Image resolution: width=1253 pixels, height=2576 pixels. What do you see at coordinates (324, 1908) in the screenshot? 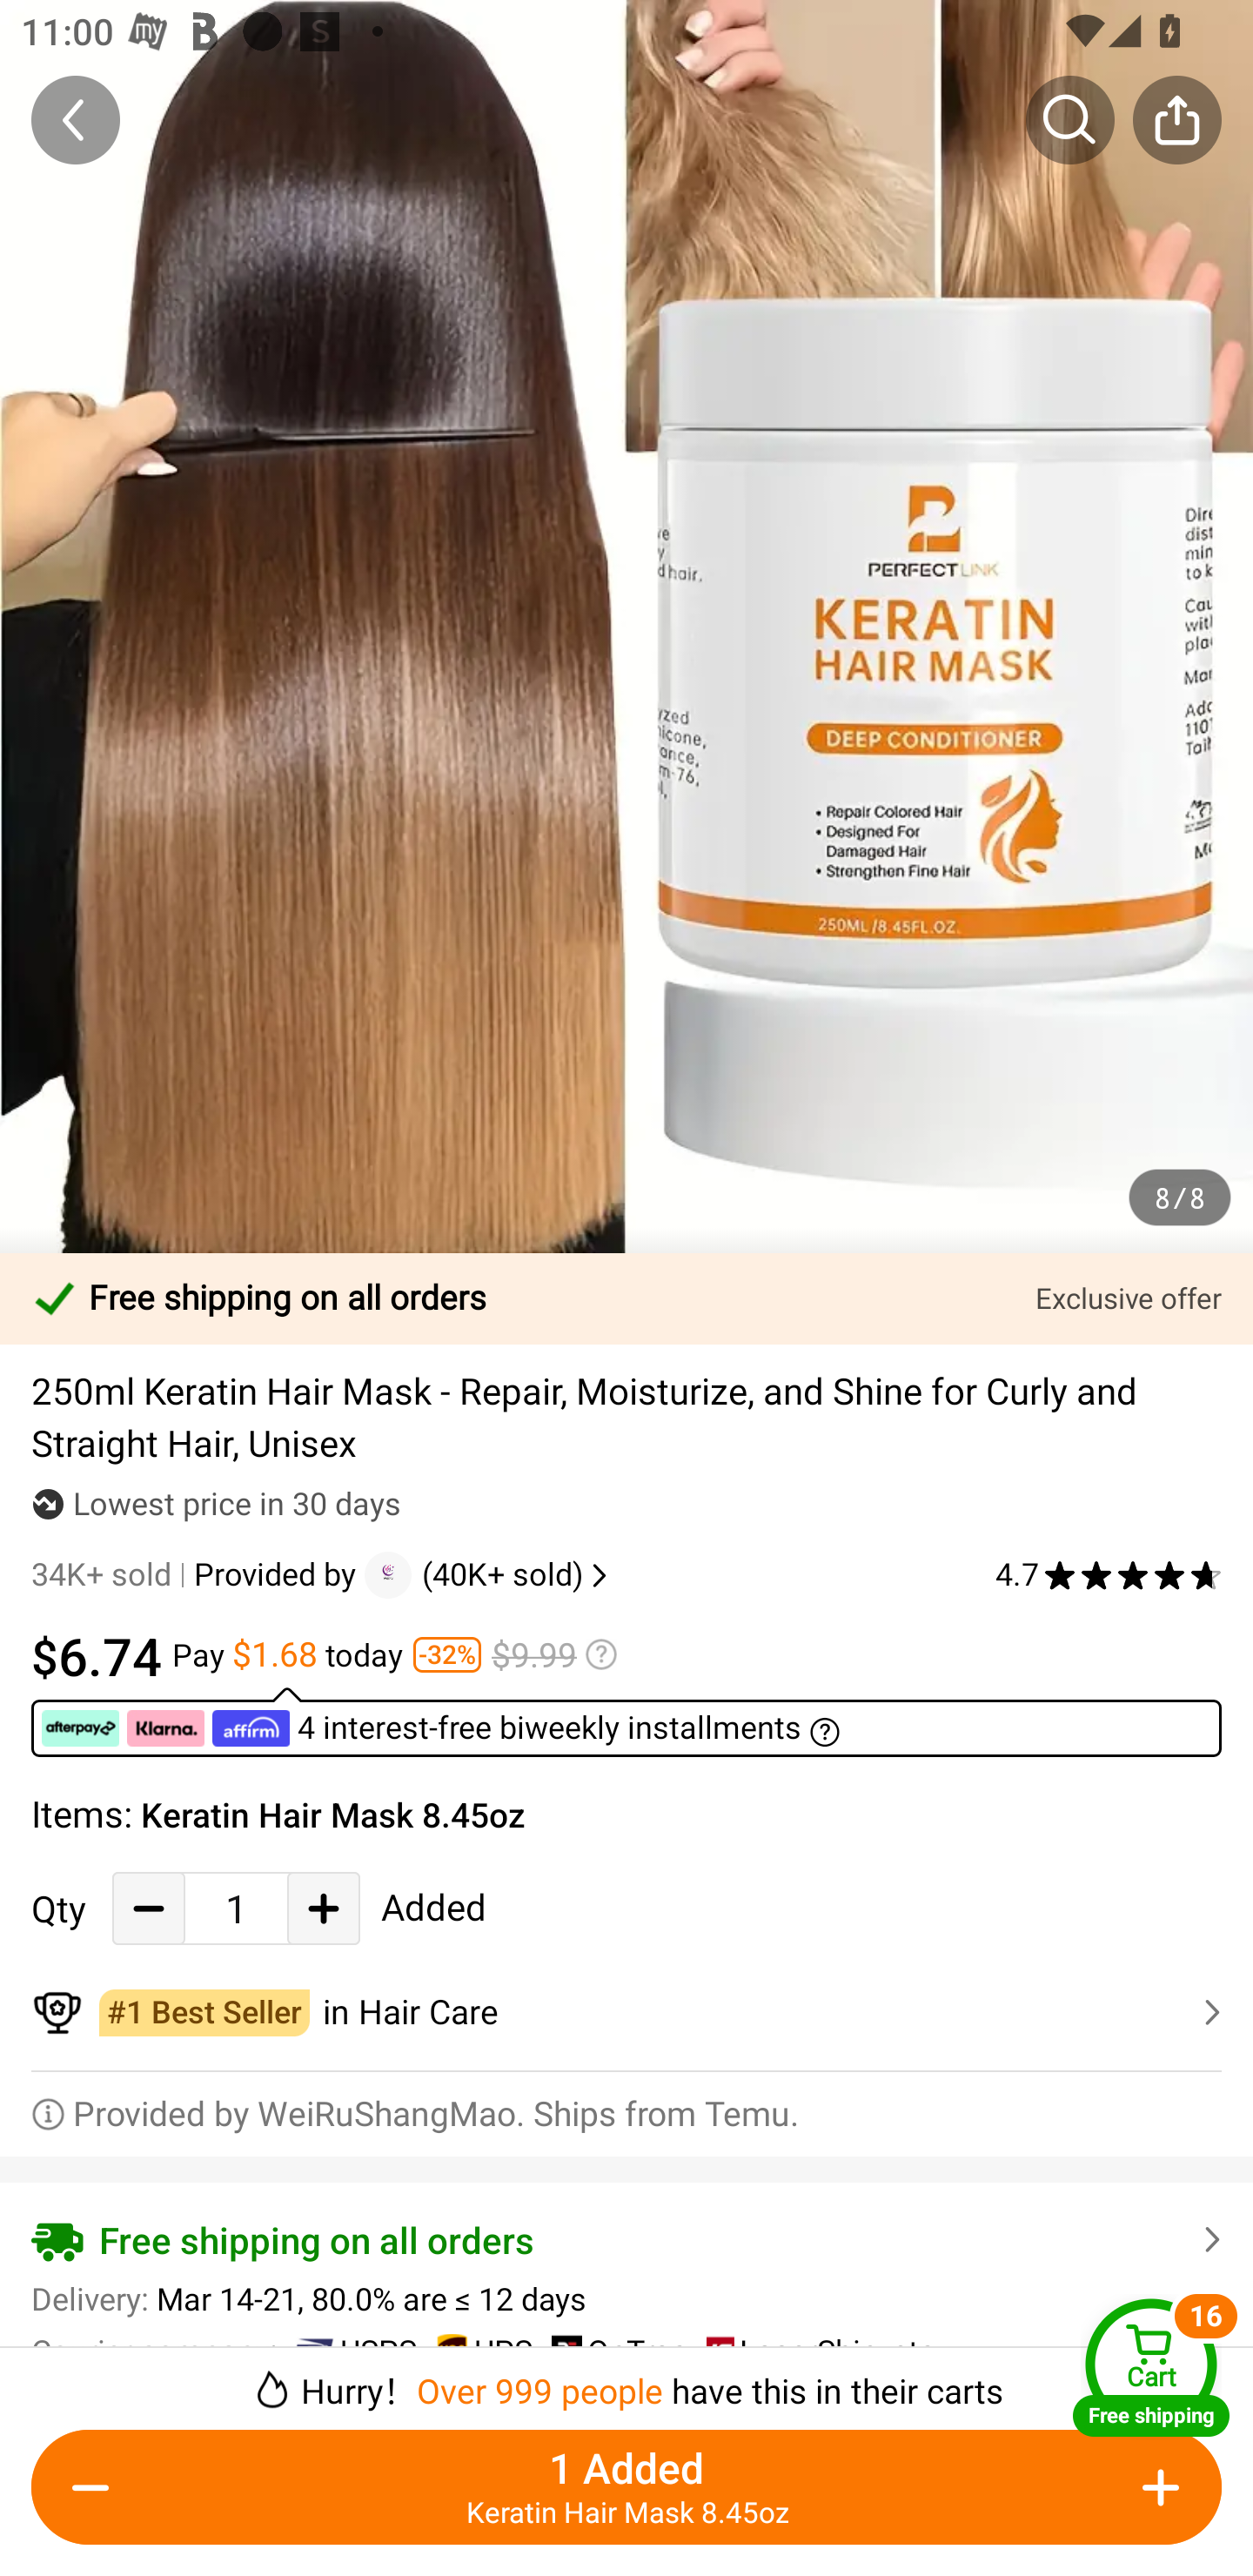
I see `Add Quantity button` at bounding box center [324, 1908].